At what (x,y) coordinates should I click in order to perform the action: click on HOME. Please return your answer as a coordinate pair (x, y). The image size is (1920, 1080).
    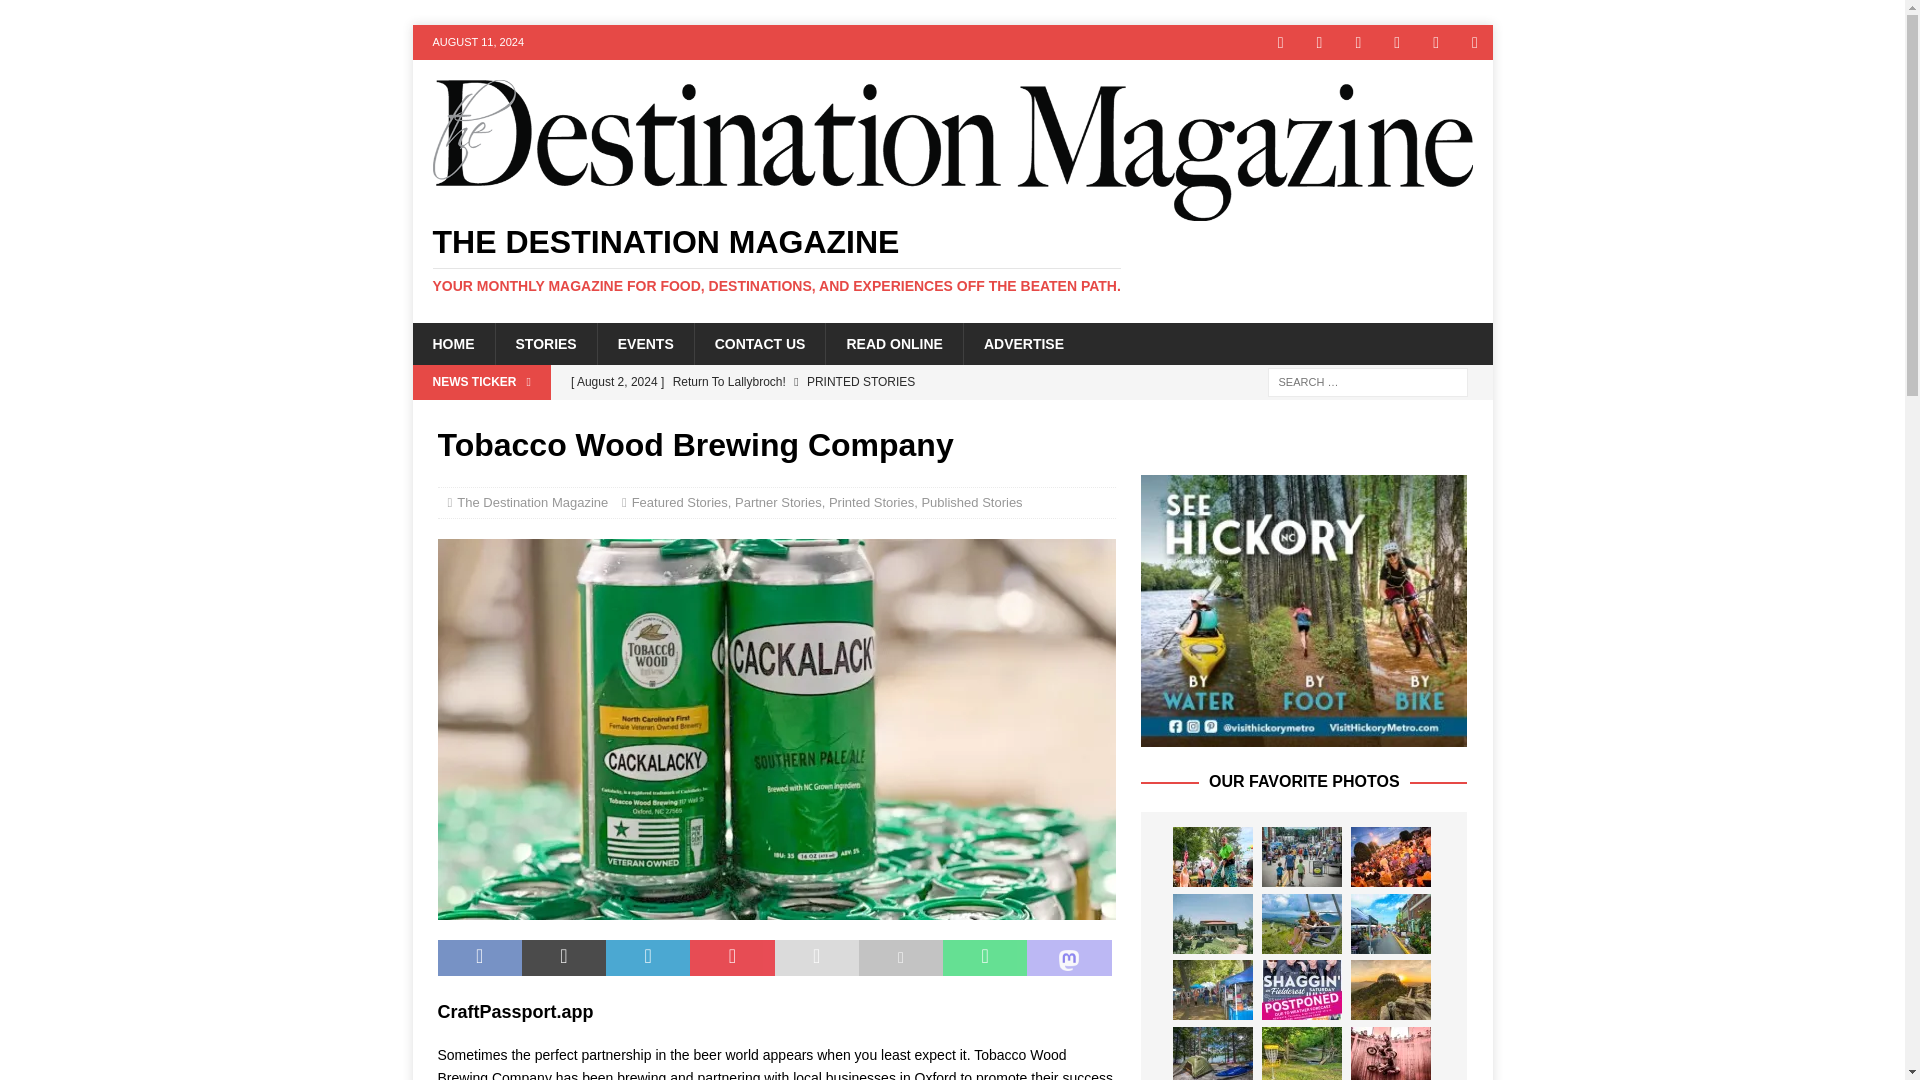
    Looking at the image, I should click on (452, 344).